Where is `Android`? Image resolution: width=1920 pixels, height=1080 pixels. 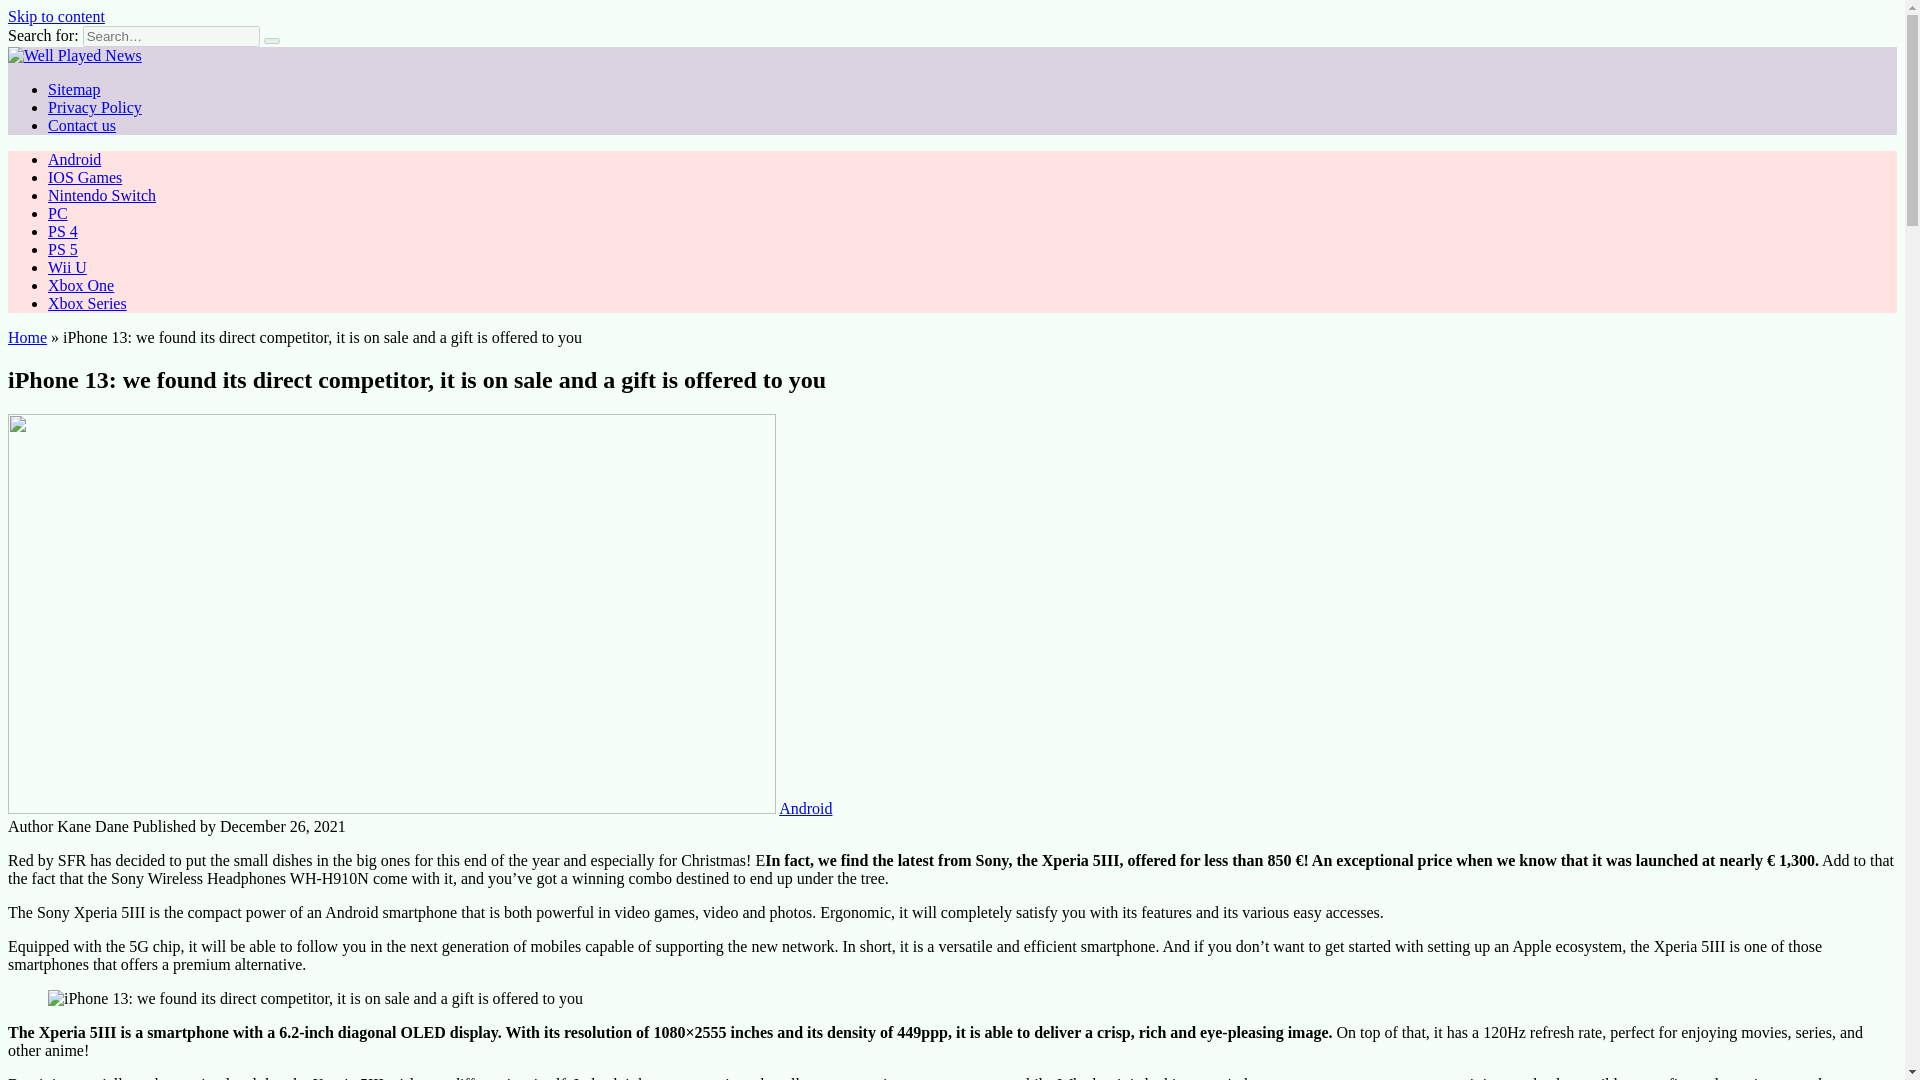 Android is located at coordinates (805, 808).